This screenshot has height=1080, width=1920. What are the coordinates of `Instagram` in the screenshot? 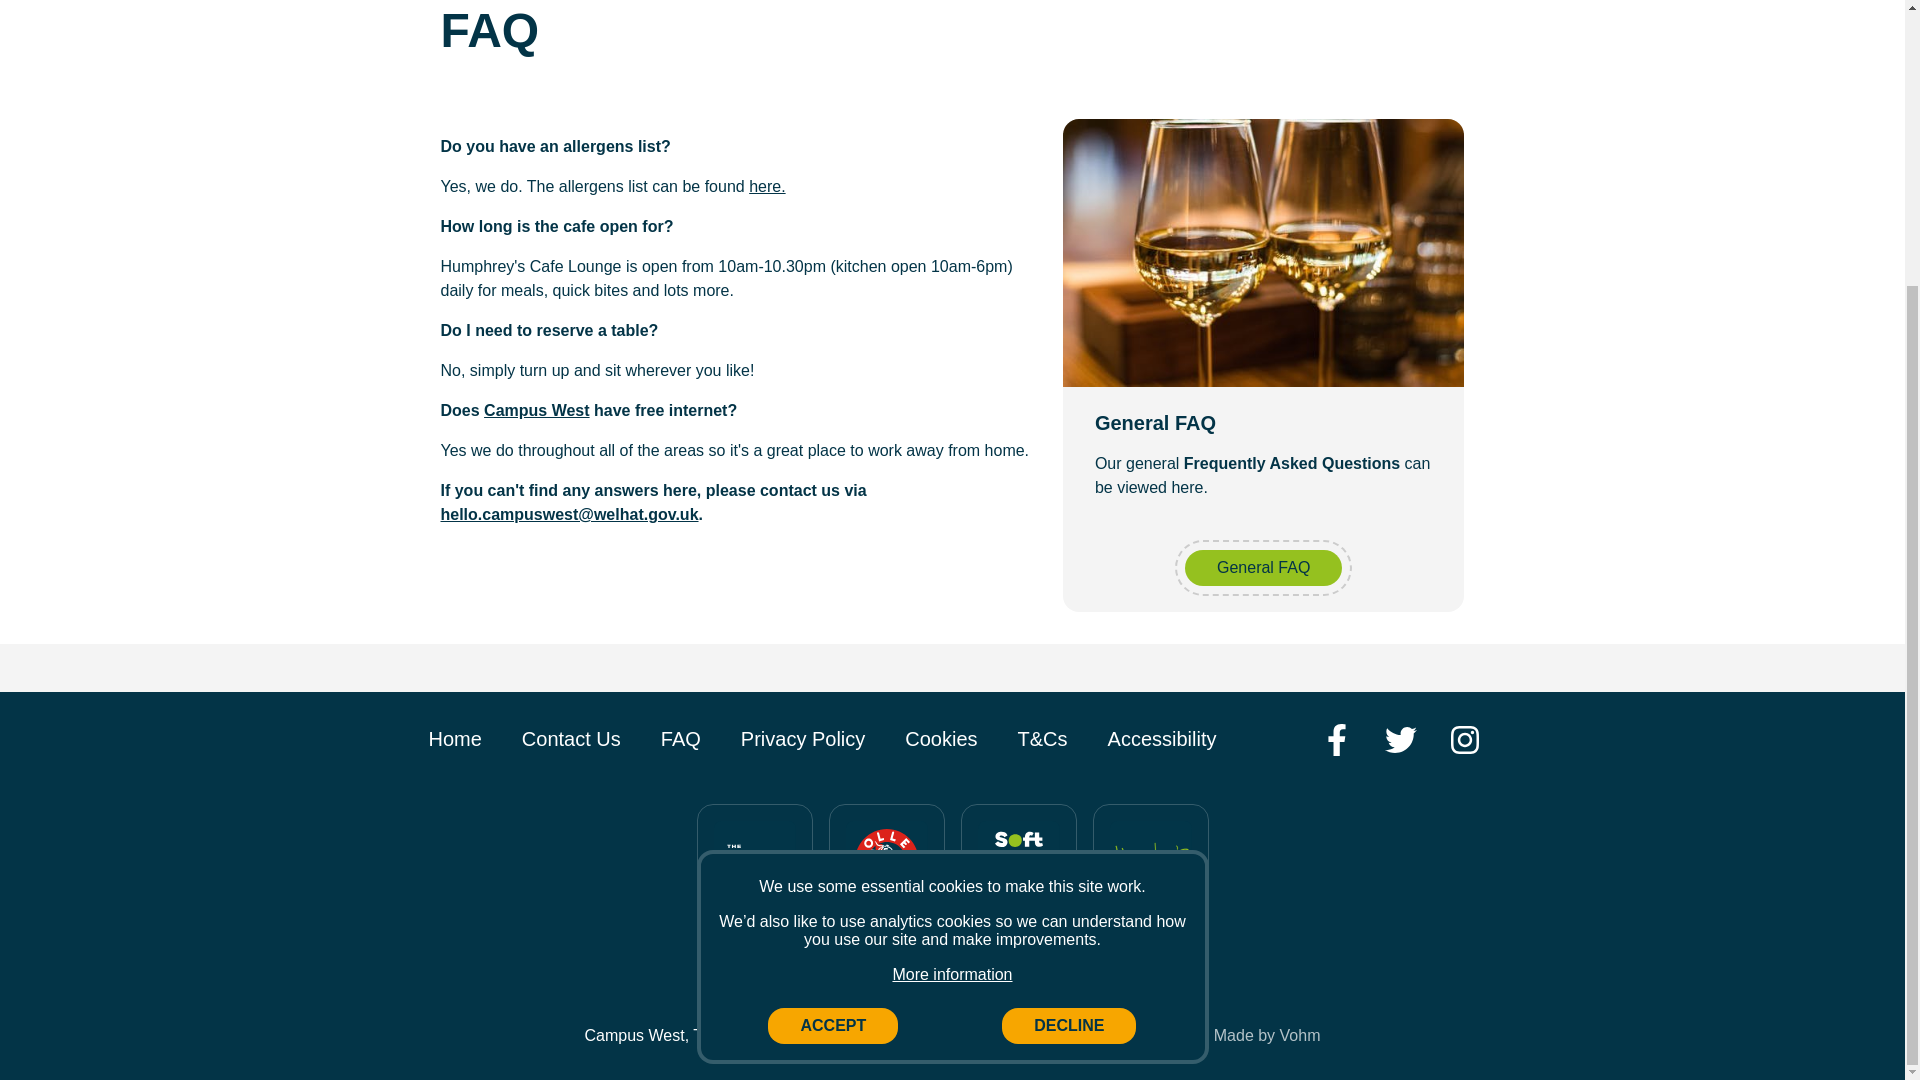 It's located at (1464, 740).